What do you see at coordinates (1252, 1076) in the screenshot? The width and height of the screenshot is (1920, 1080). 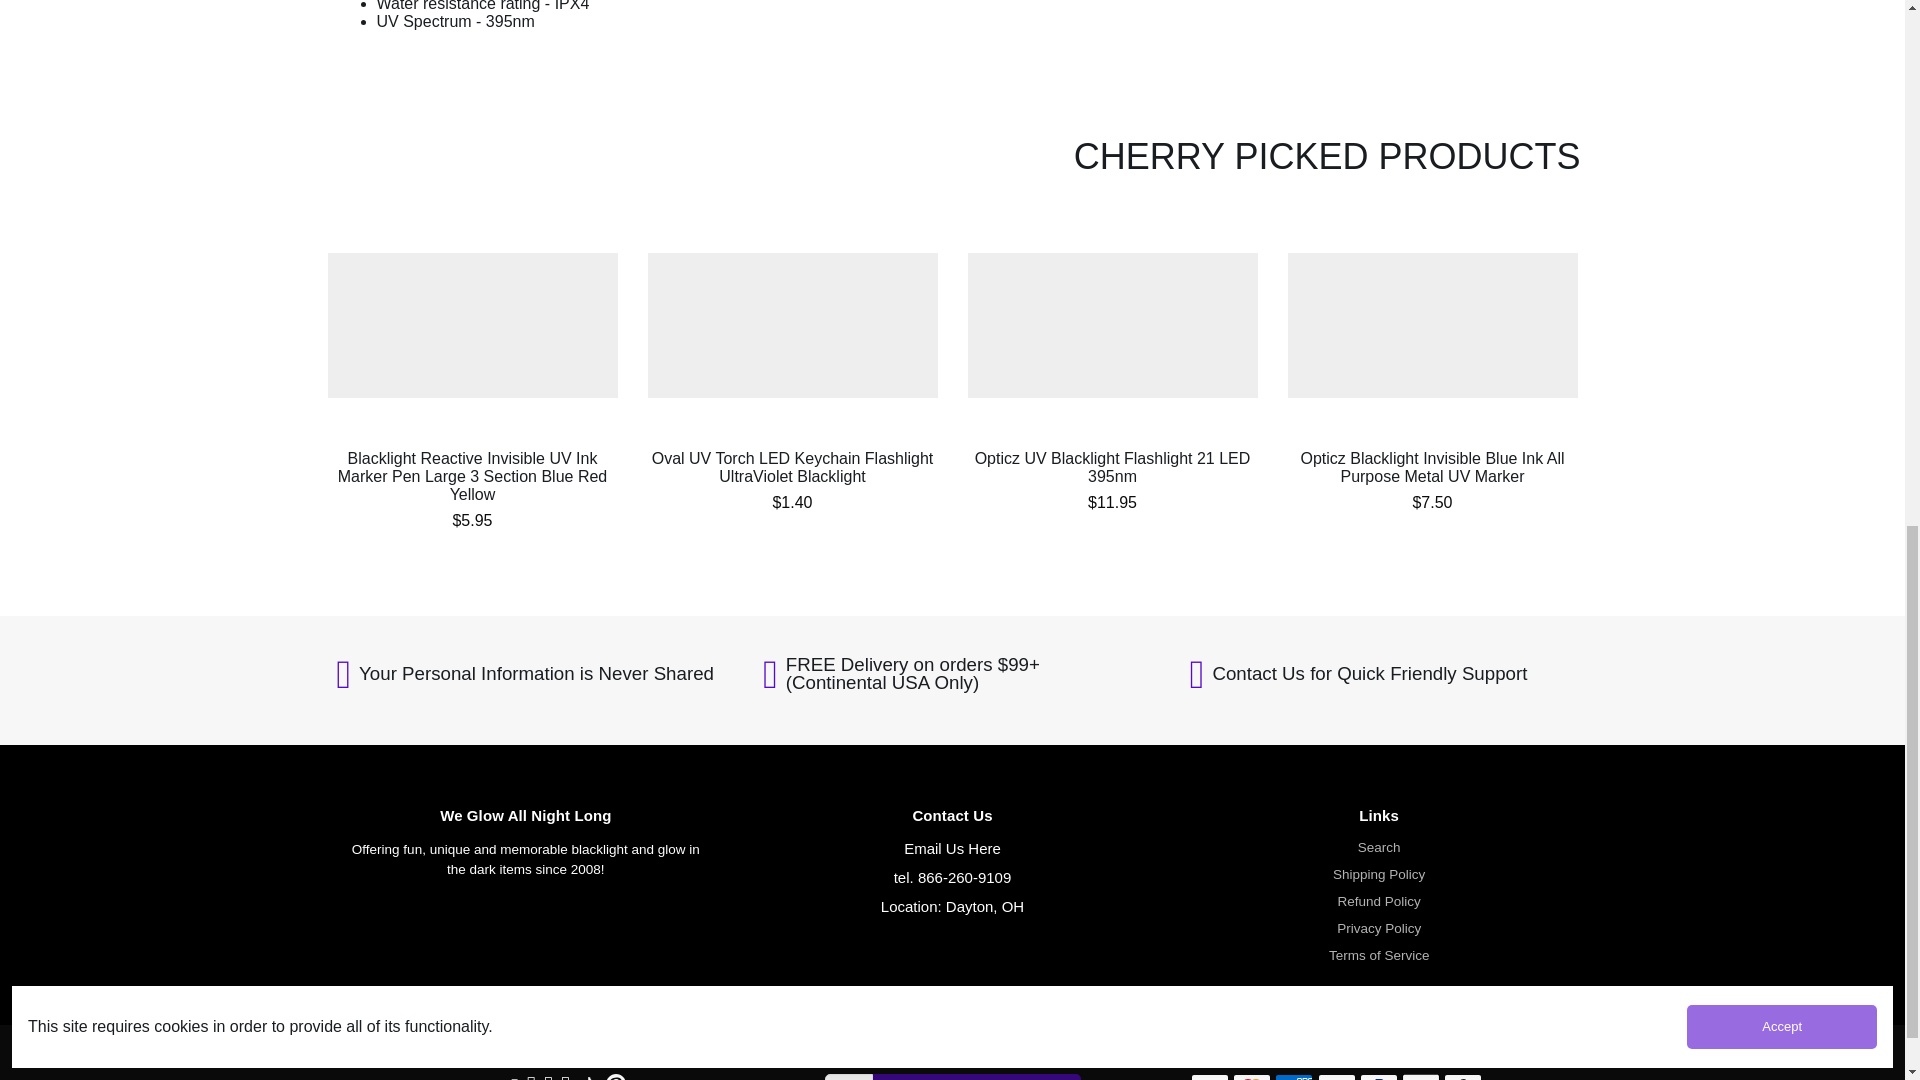 I see `Mastercard` at bounding box center [1252, 1076].